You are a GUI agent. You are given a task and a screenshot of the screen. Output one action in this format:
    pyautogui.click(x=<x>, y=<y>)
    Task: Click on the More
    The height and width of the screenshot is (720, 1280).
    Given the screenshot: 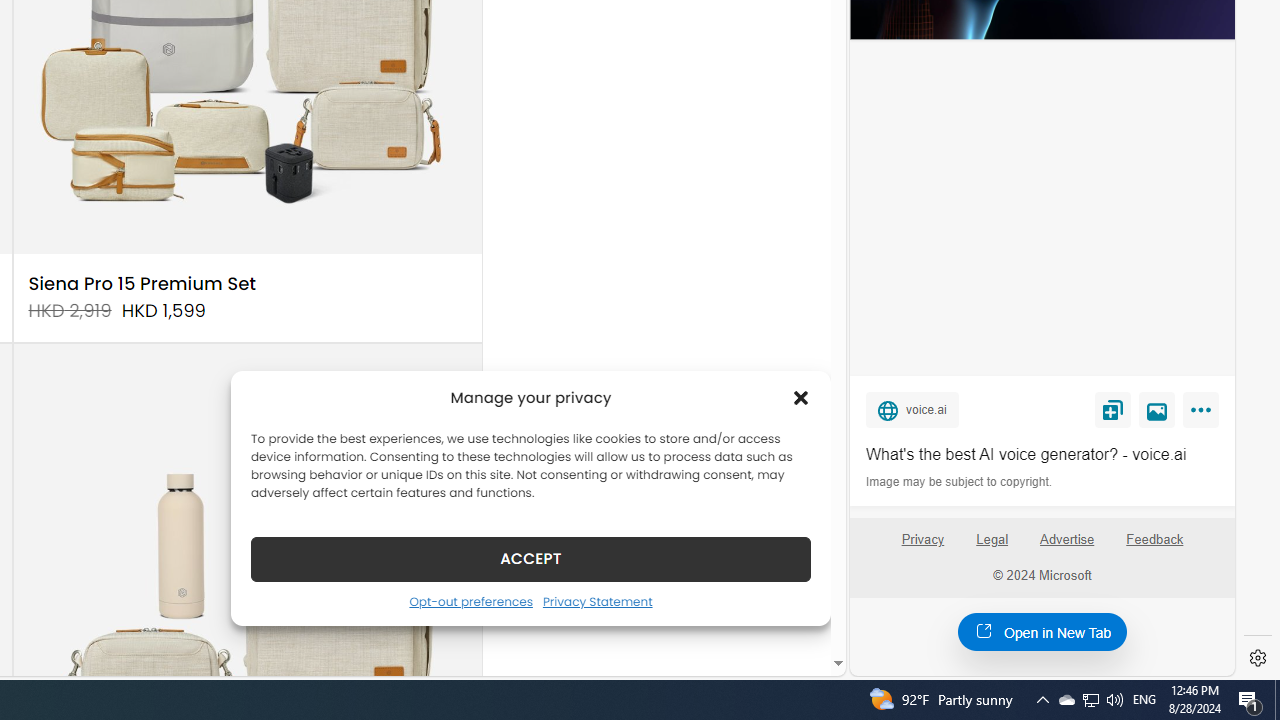 What is the action you would take?
    pyautogui.click(x=1204, y=414)
    